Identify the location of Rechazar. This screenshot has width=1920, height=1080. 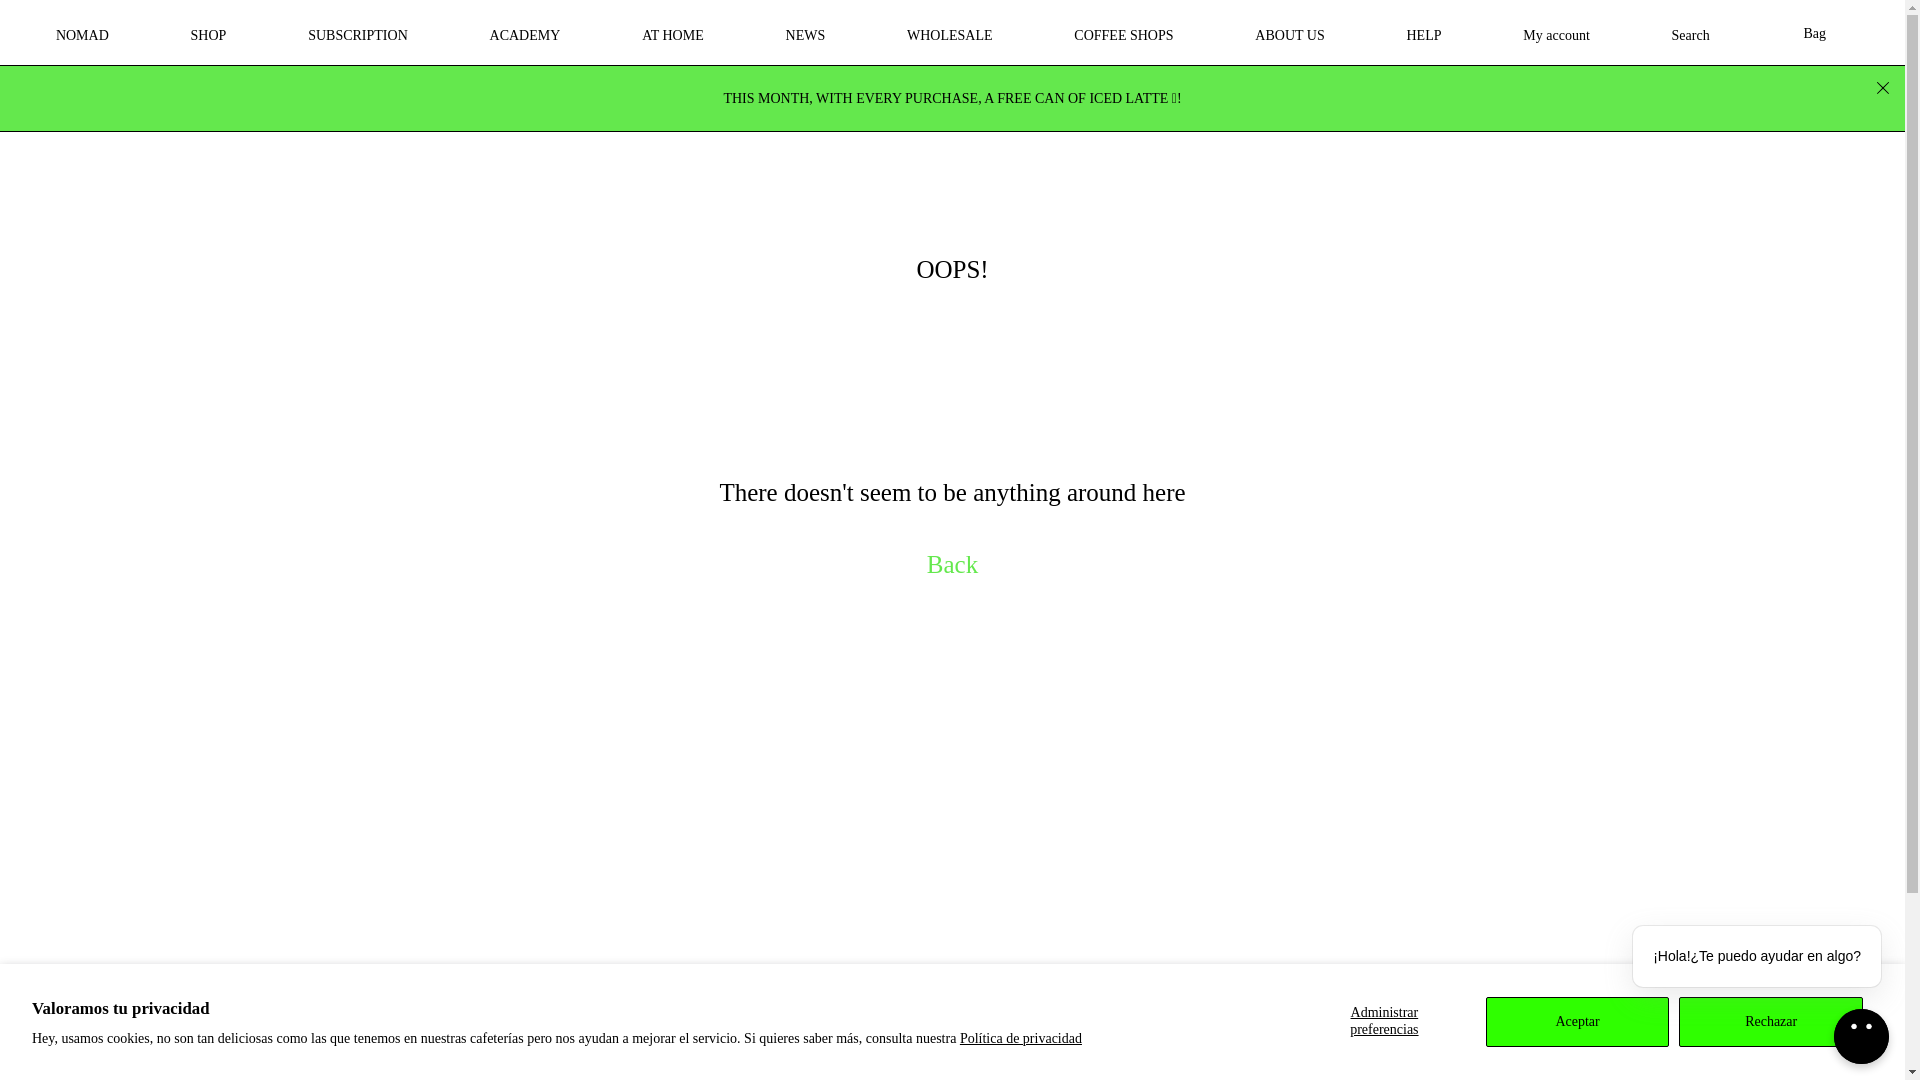
(1770, 1021).